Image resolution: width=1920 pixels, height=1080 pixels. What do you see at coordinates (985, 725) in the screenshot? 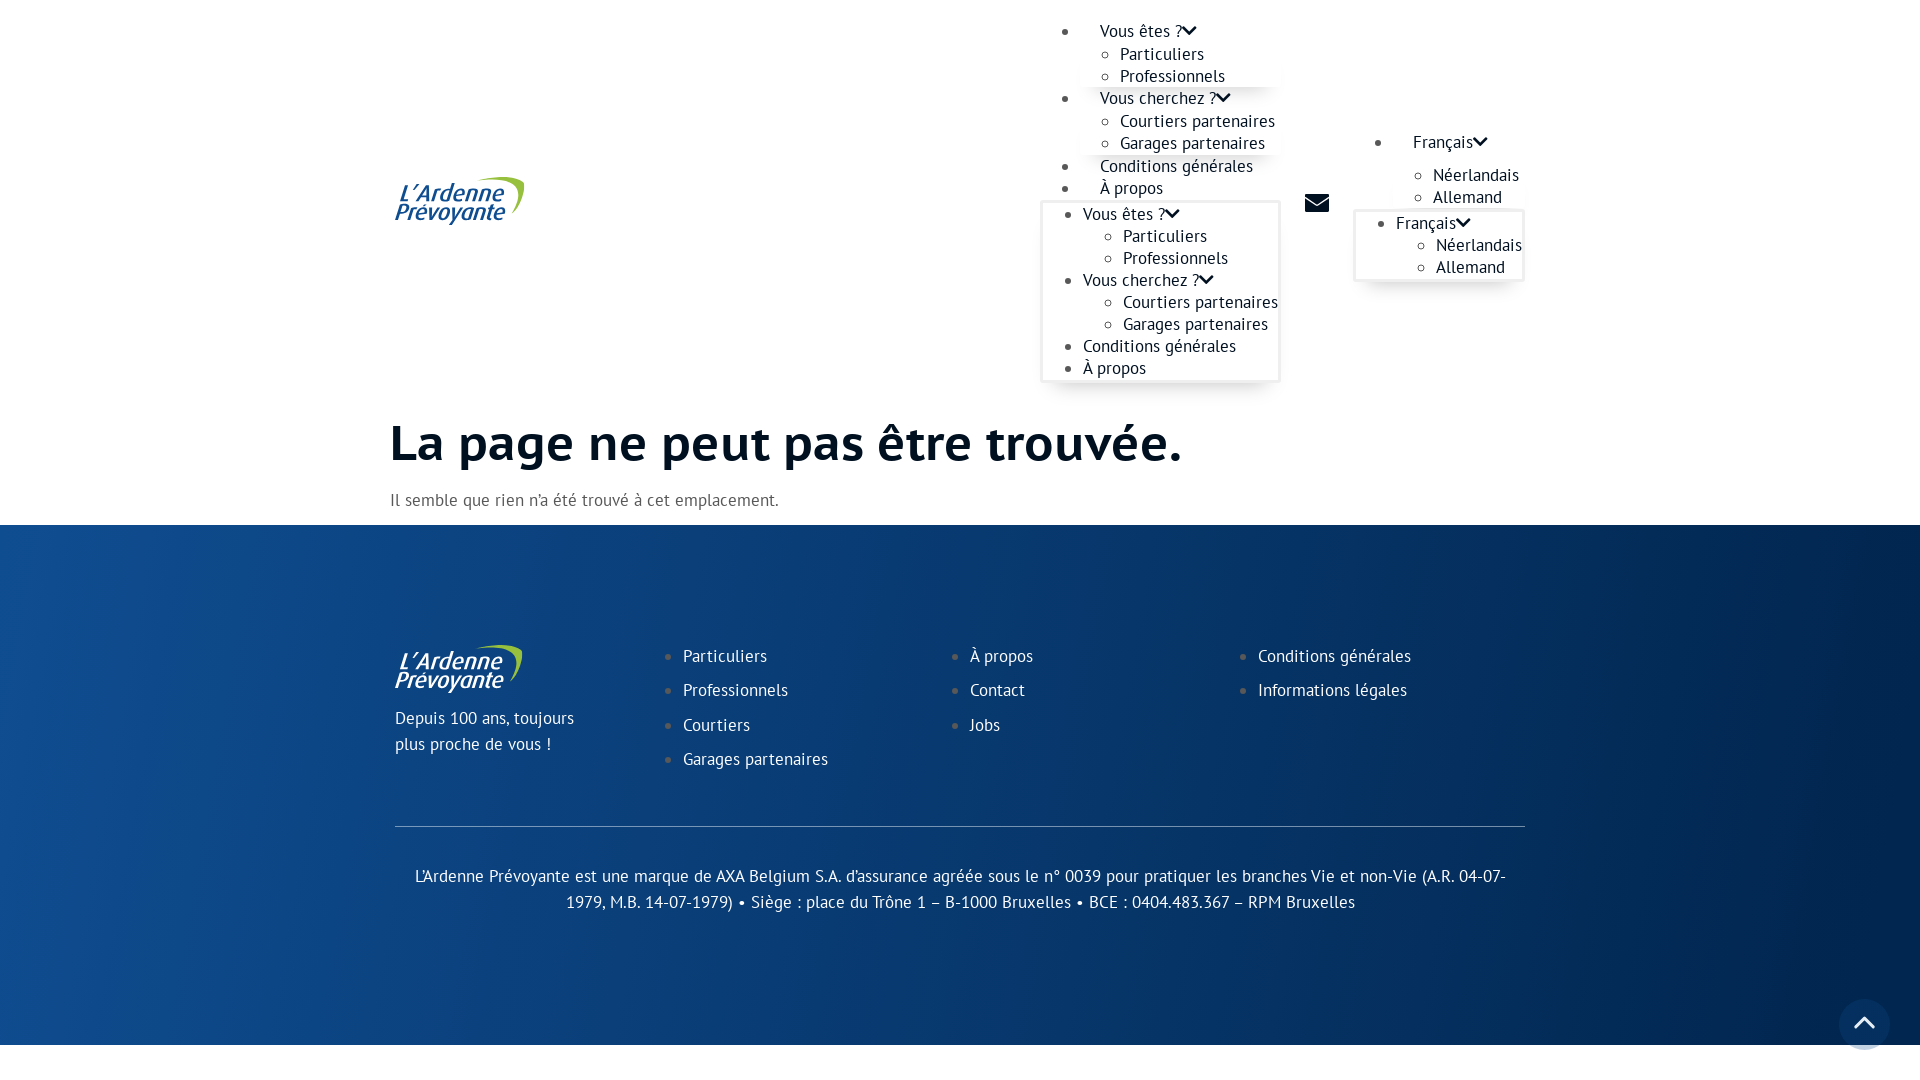
I see `Jobs` at bounding box center [985, 725].